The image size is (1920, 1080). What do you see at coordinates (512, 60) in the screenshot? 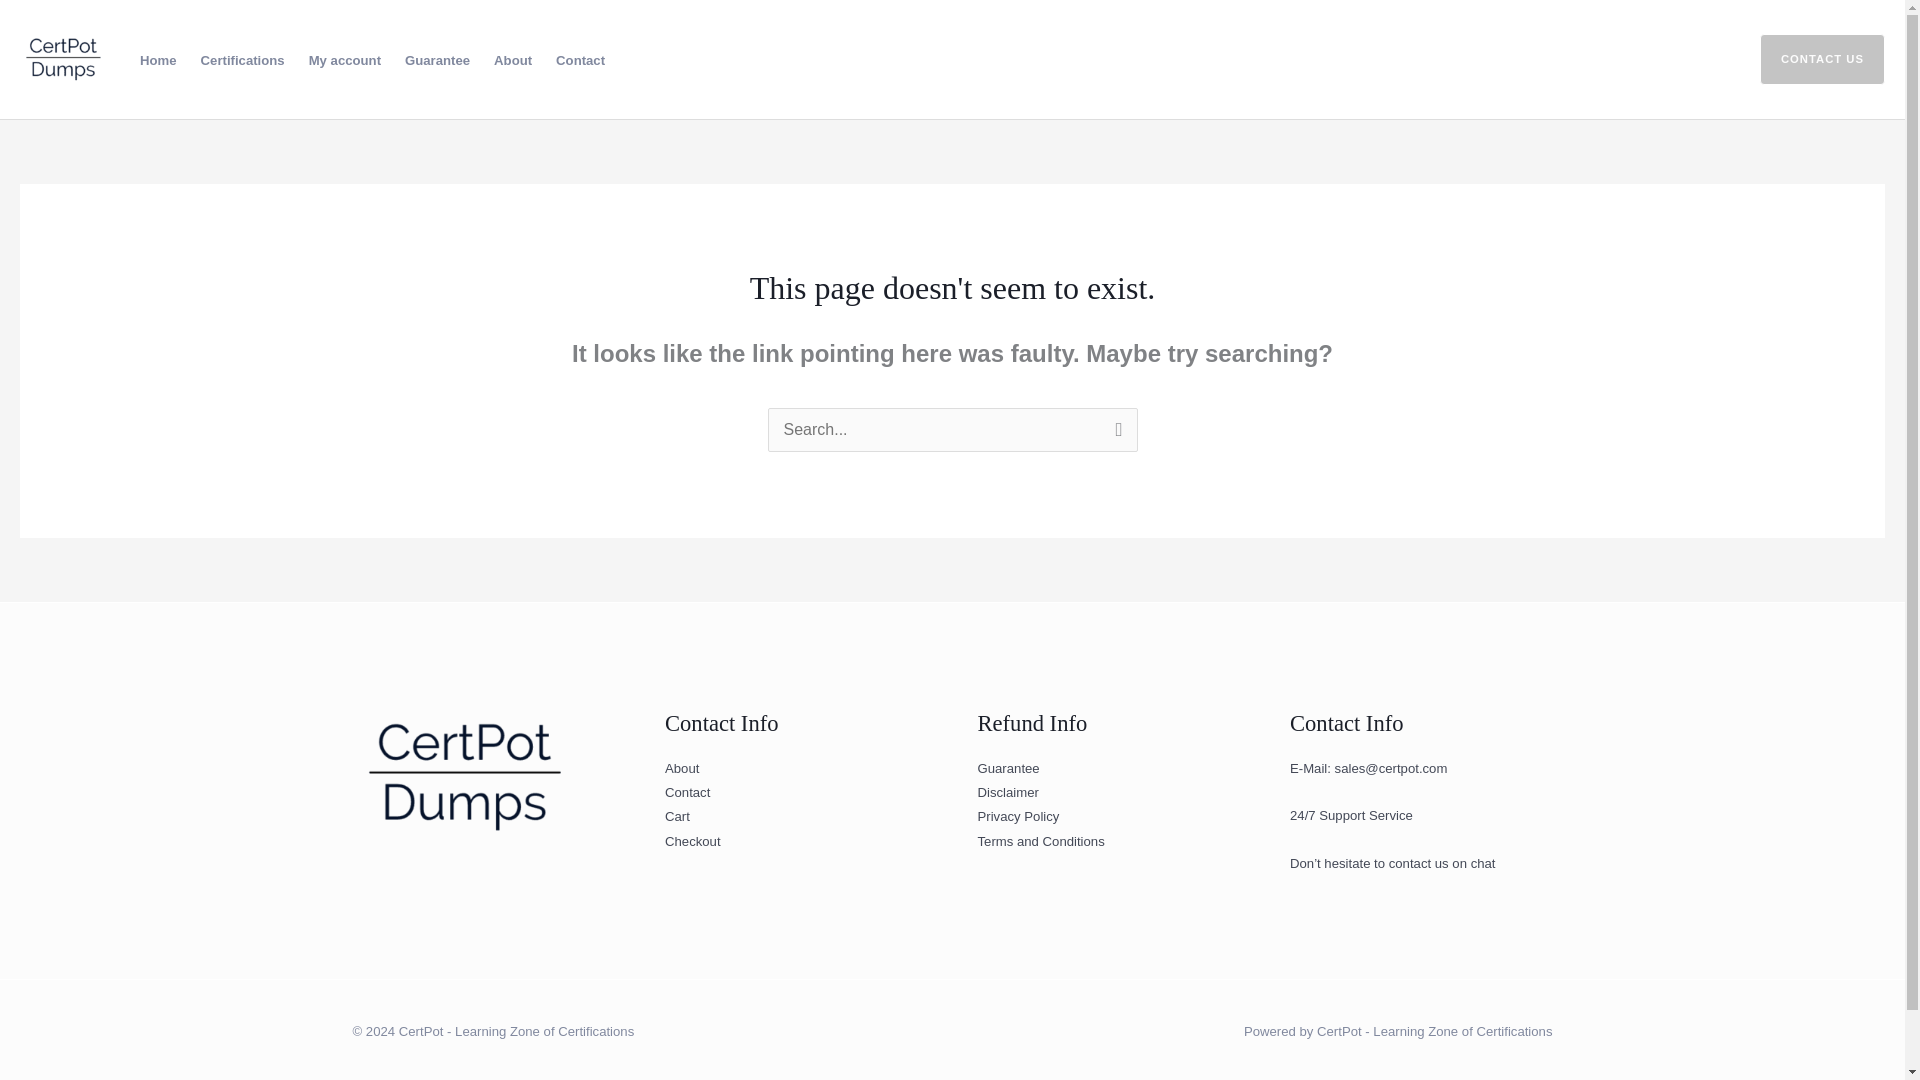
I see `About` at bounding box center [512, 60].